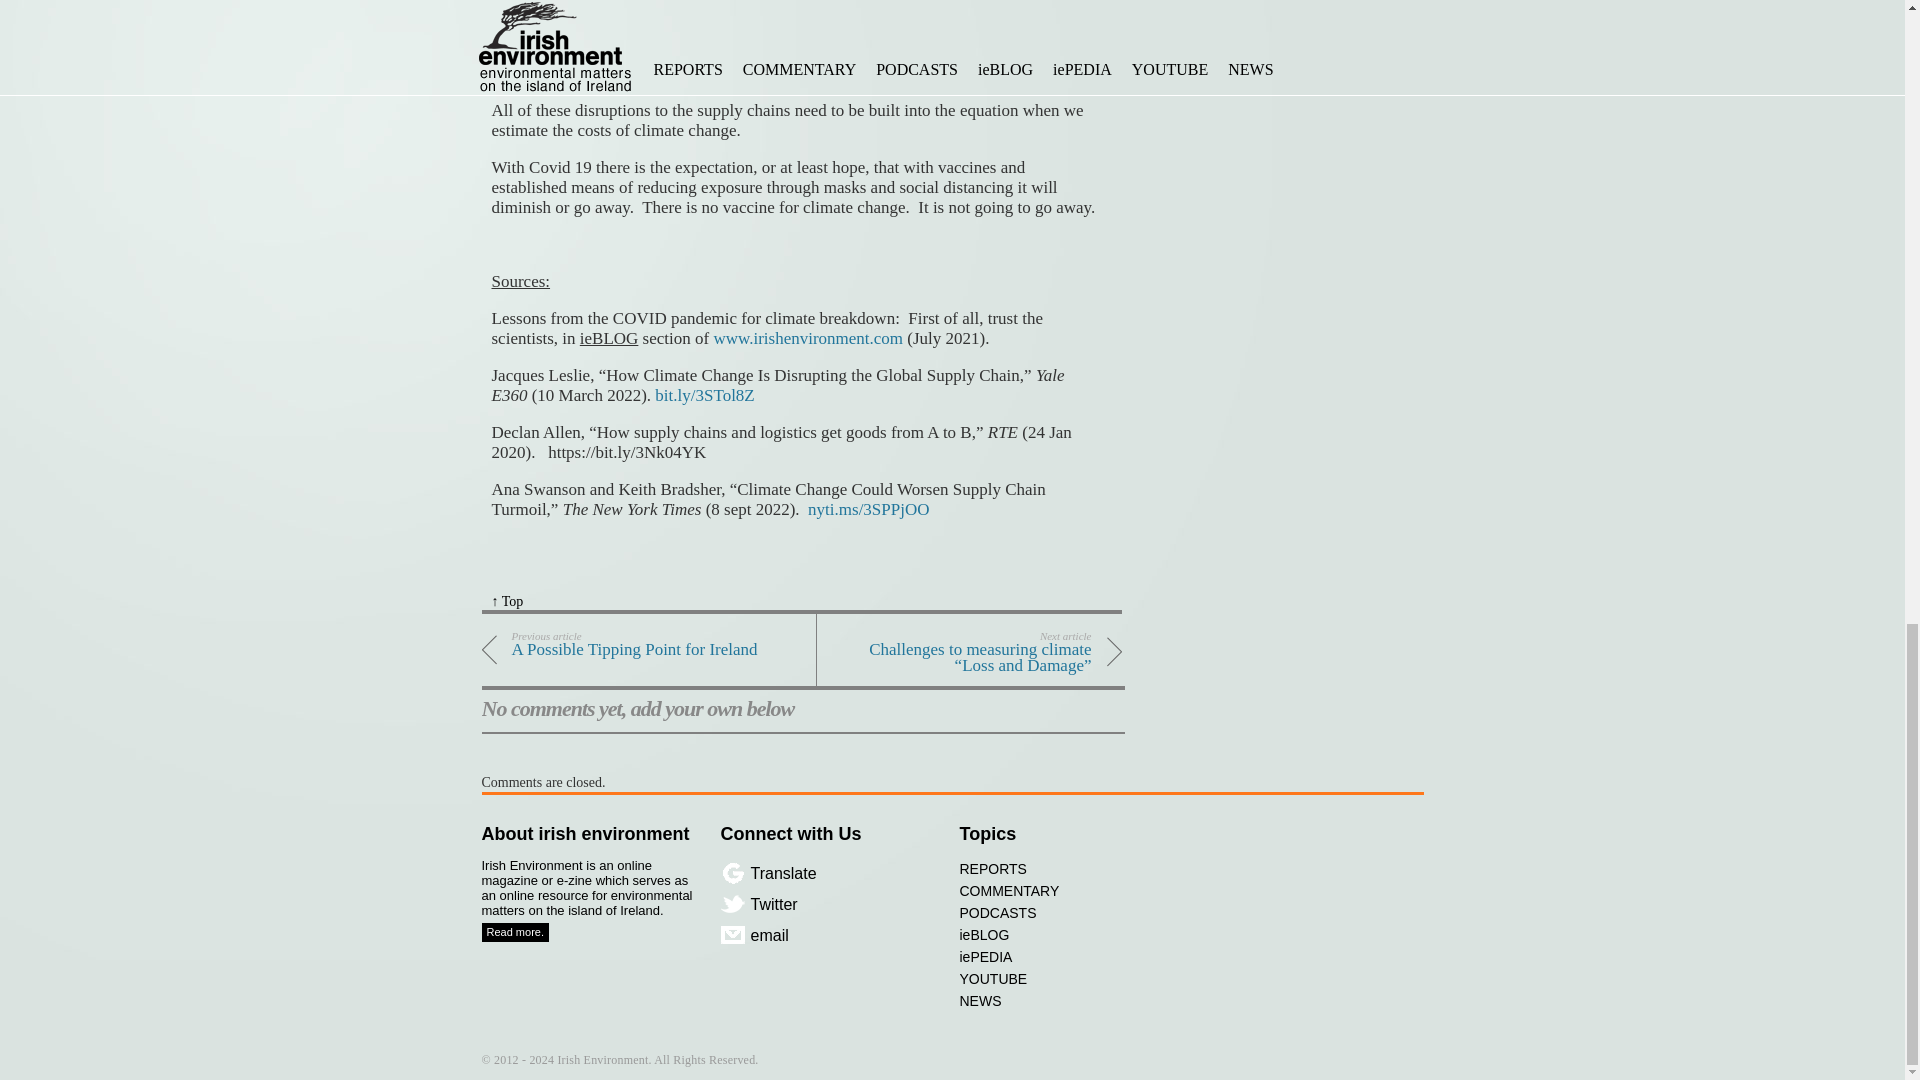 Image resolution: width=1920 pixels, height=1080 pixels. What do you see at coordinates (1073, 956) in the screenshot?
I see `iePEDIA` at bounding box center [1073, 956].